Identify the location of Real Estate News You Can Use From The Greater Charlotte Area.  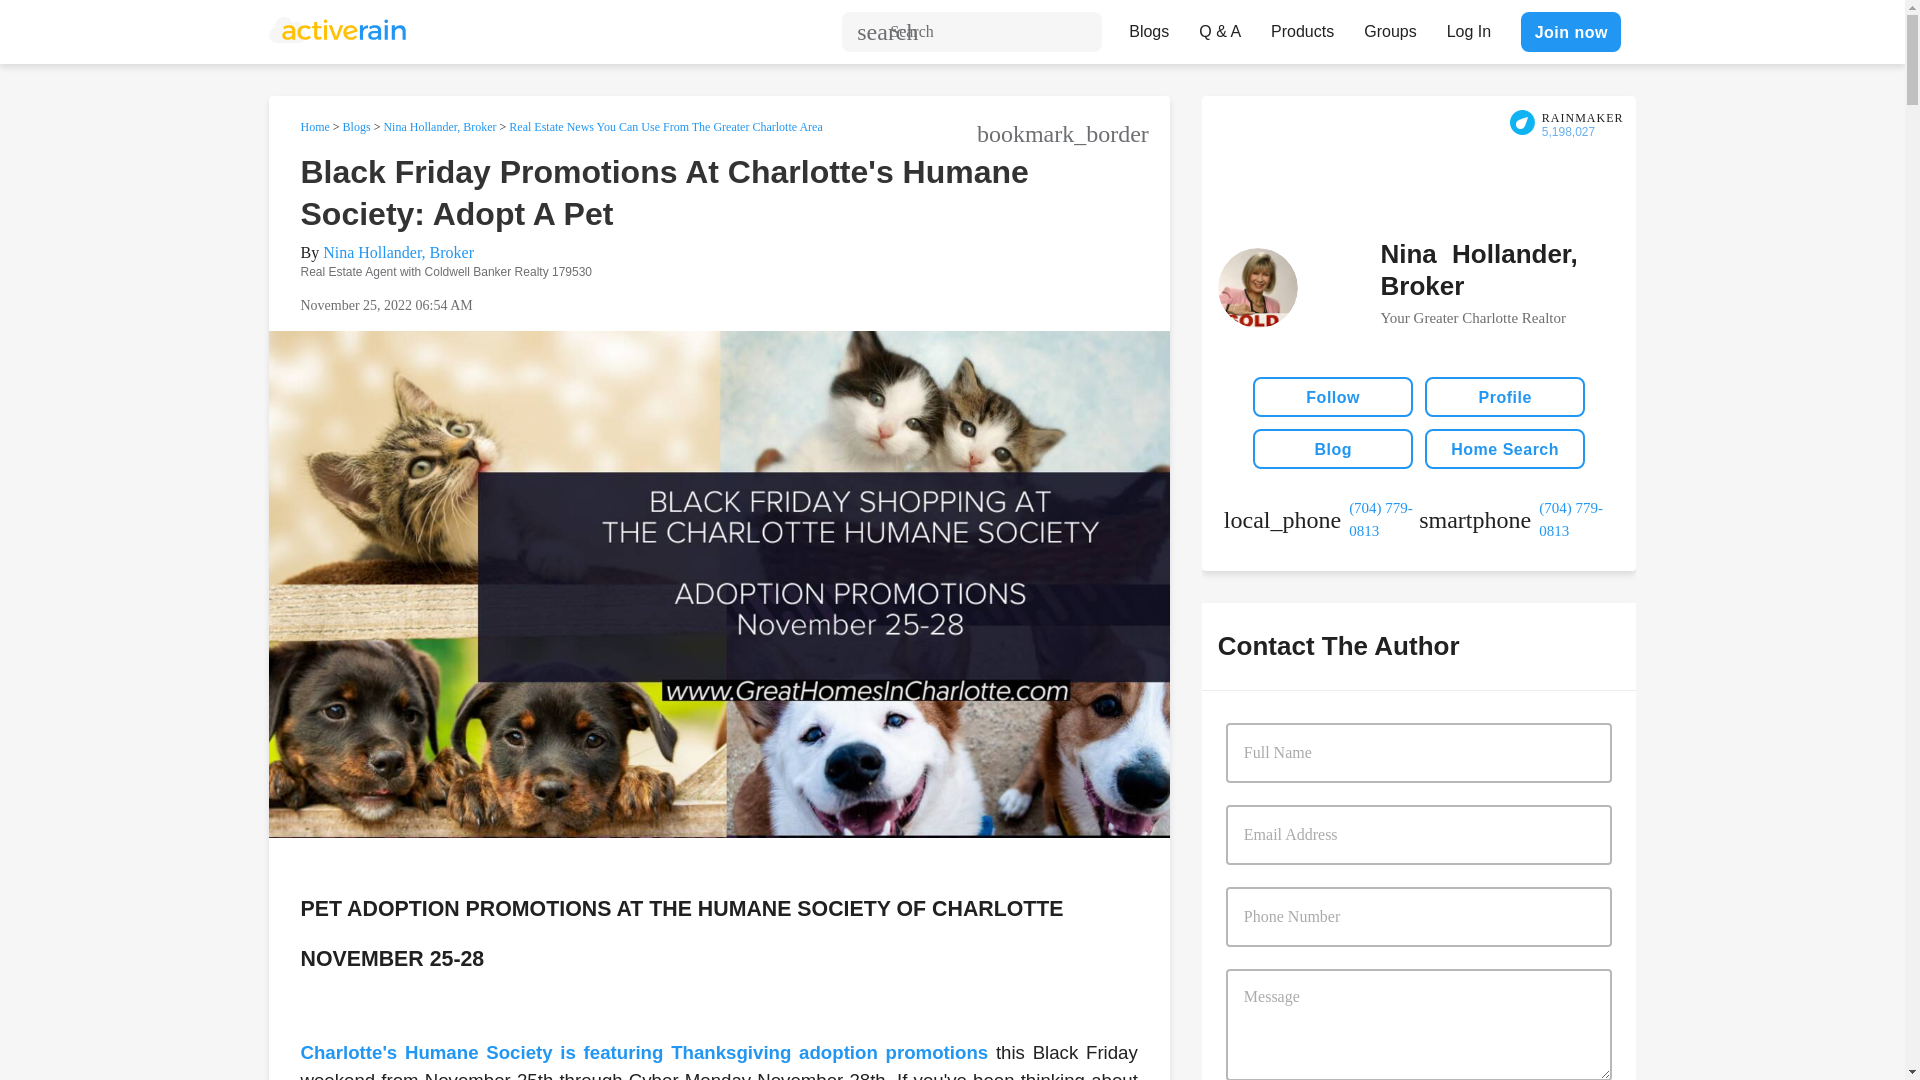
(664, 126).